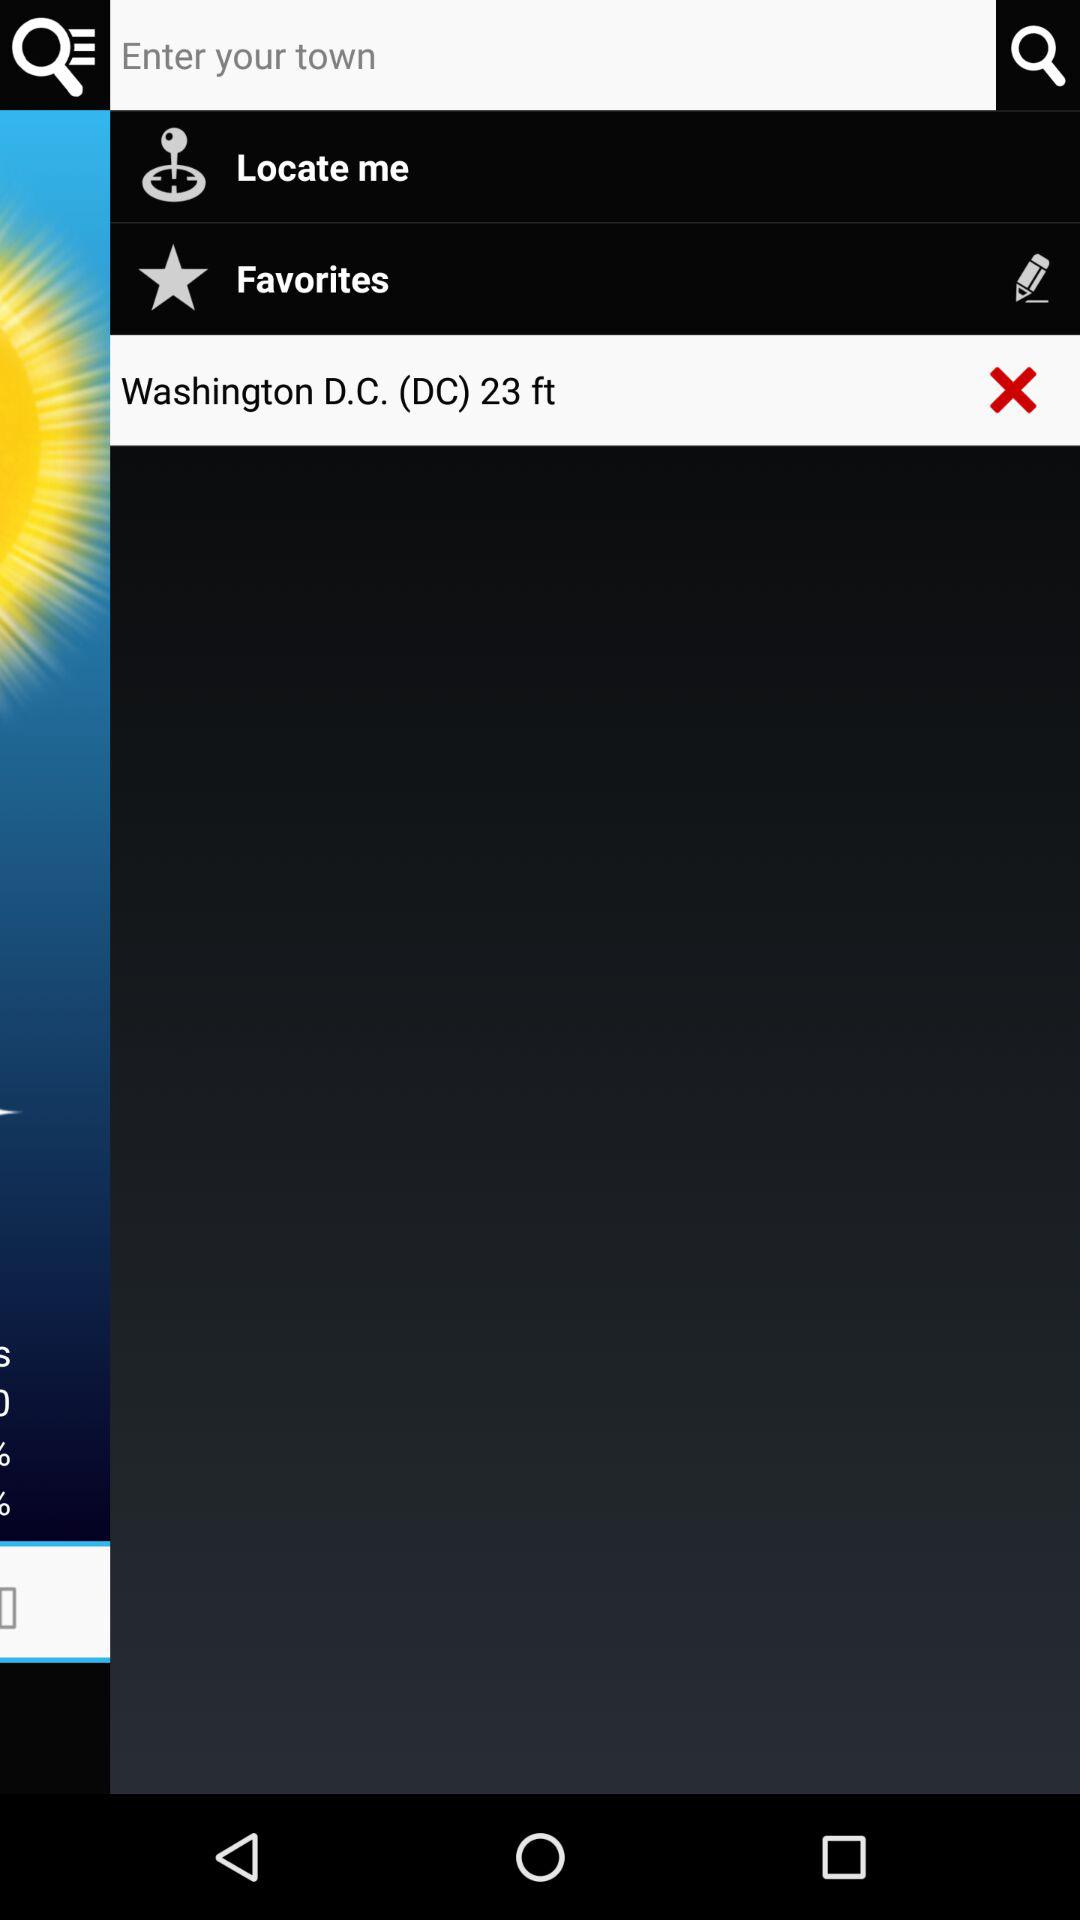 The width and height of the screenshot is (1080, 1920). I want to click on search button option, so click(55, 55).